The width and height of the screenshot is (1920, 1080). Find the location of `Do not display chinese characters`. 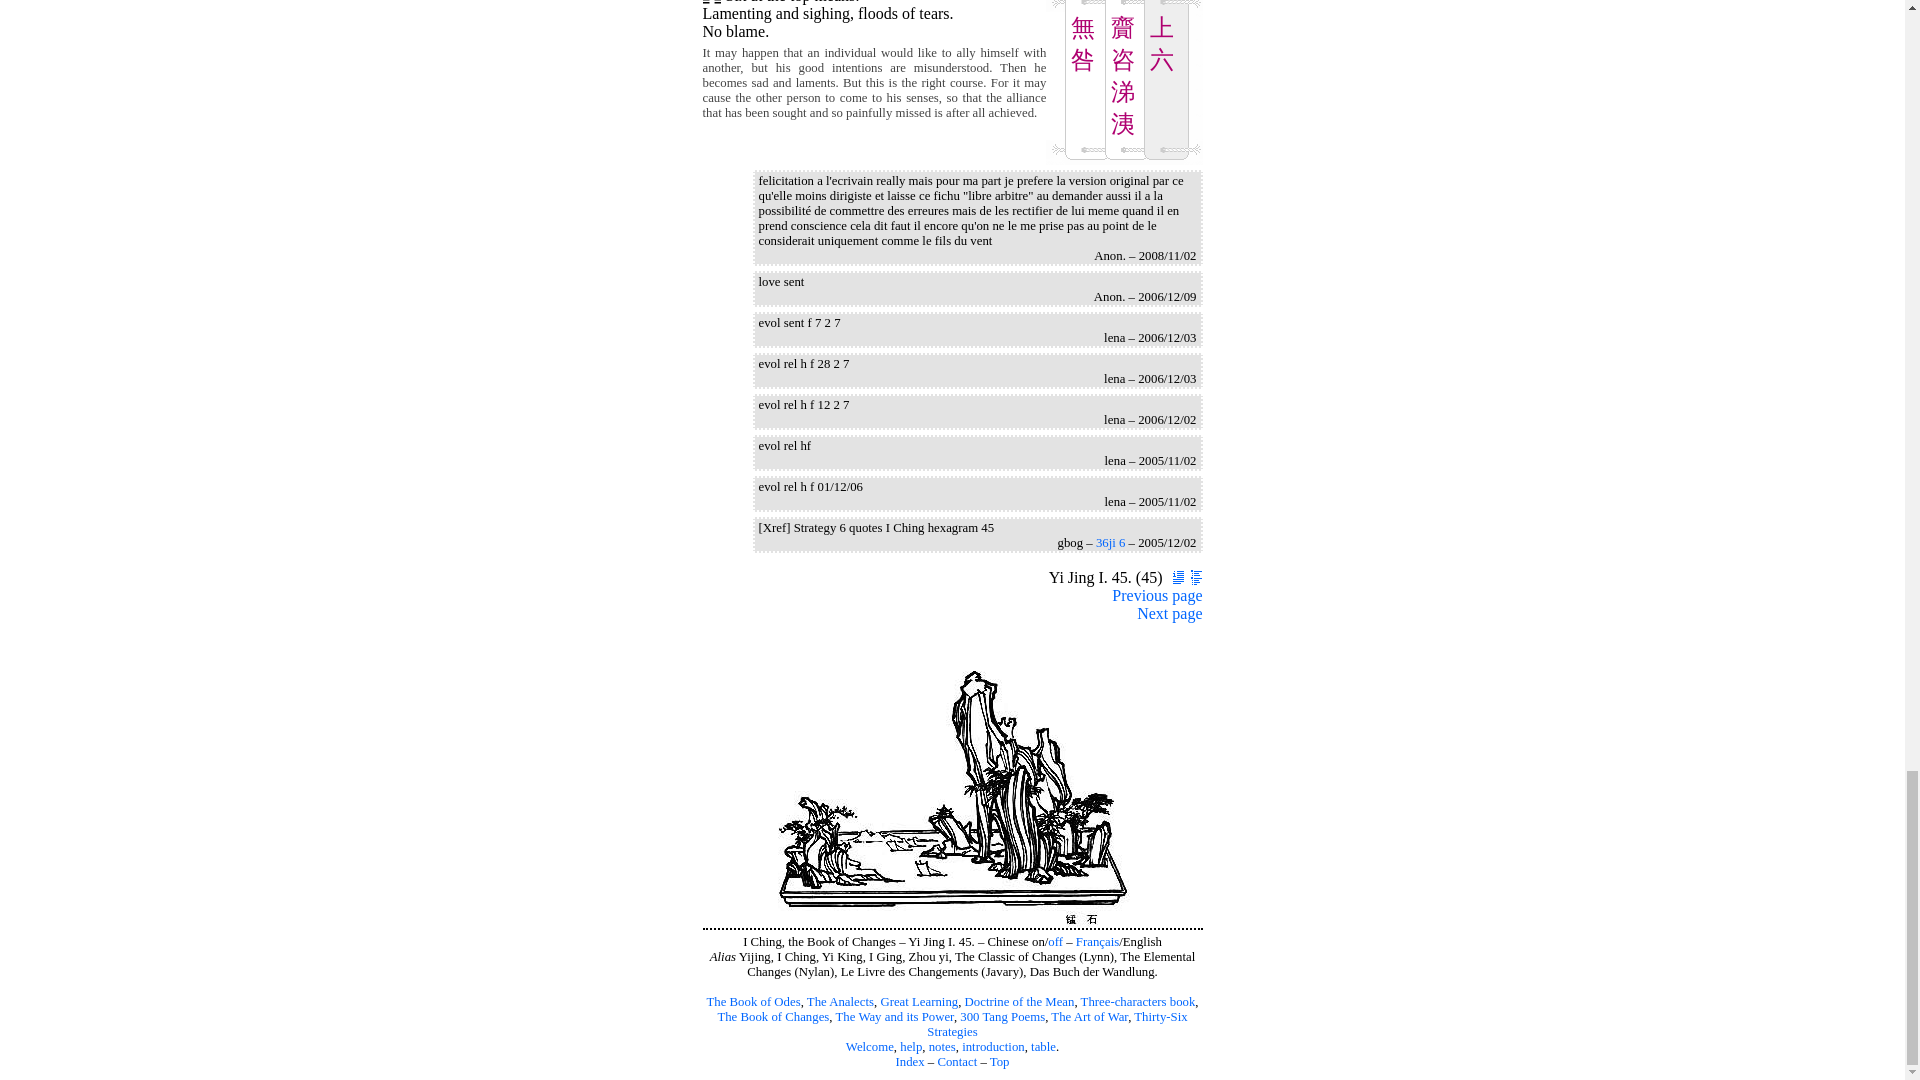

Do not display chinese characters is located at coordinates (1056, 942).